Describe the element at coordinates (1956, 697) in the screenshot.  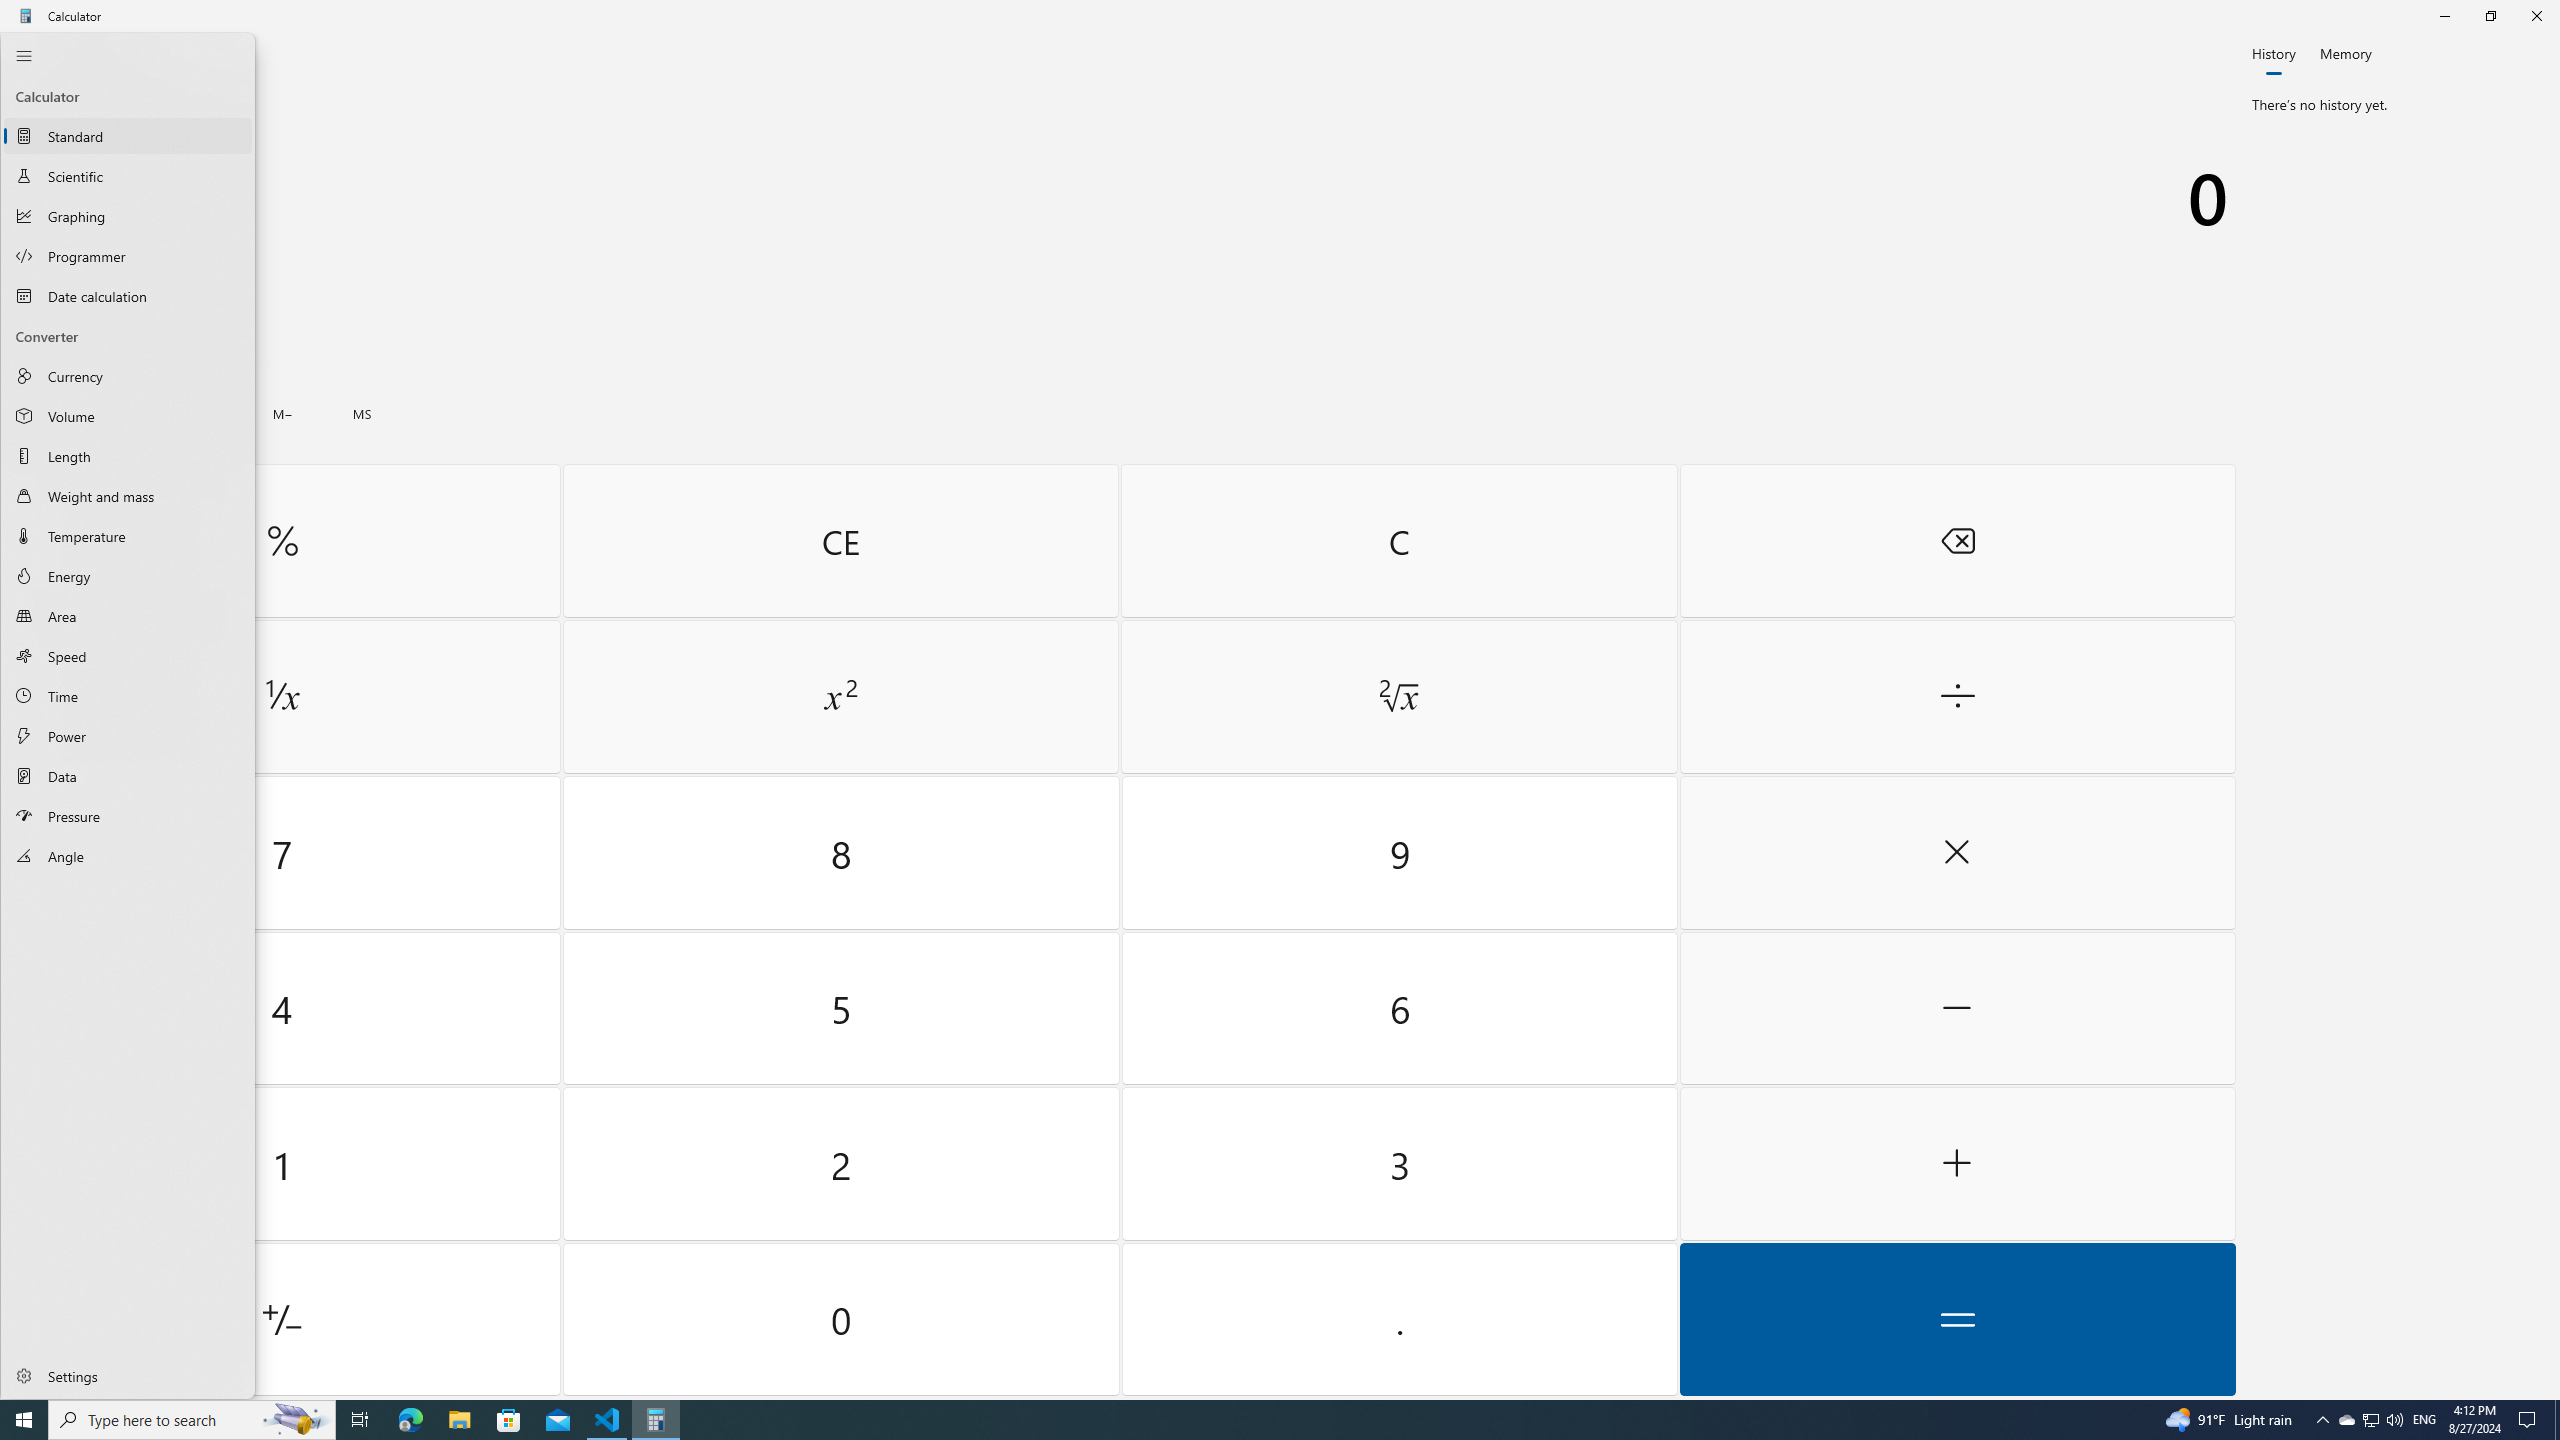
I see `Divide by` at that location.